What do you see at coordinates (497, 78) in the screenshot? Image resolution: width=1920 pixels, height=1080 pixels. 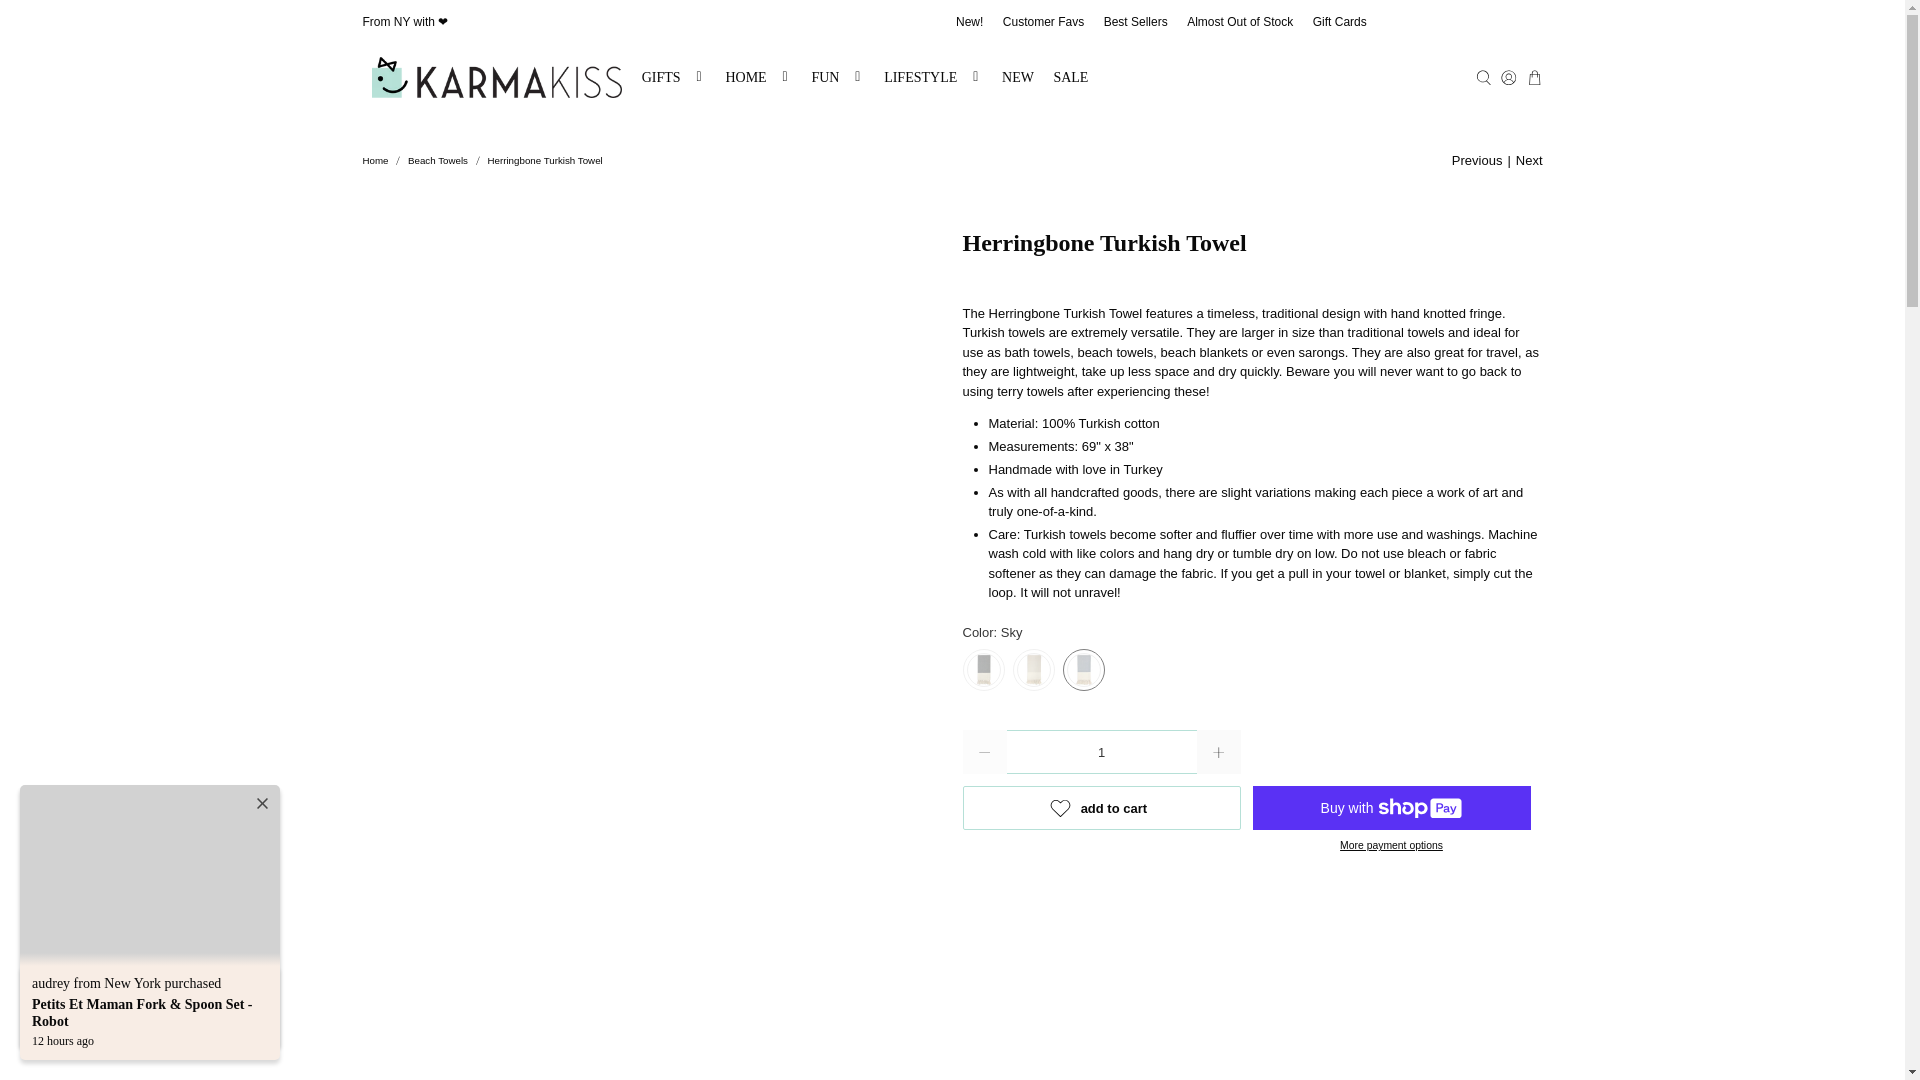 I see `Karma Kiss` at bounding box center [497, 78].